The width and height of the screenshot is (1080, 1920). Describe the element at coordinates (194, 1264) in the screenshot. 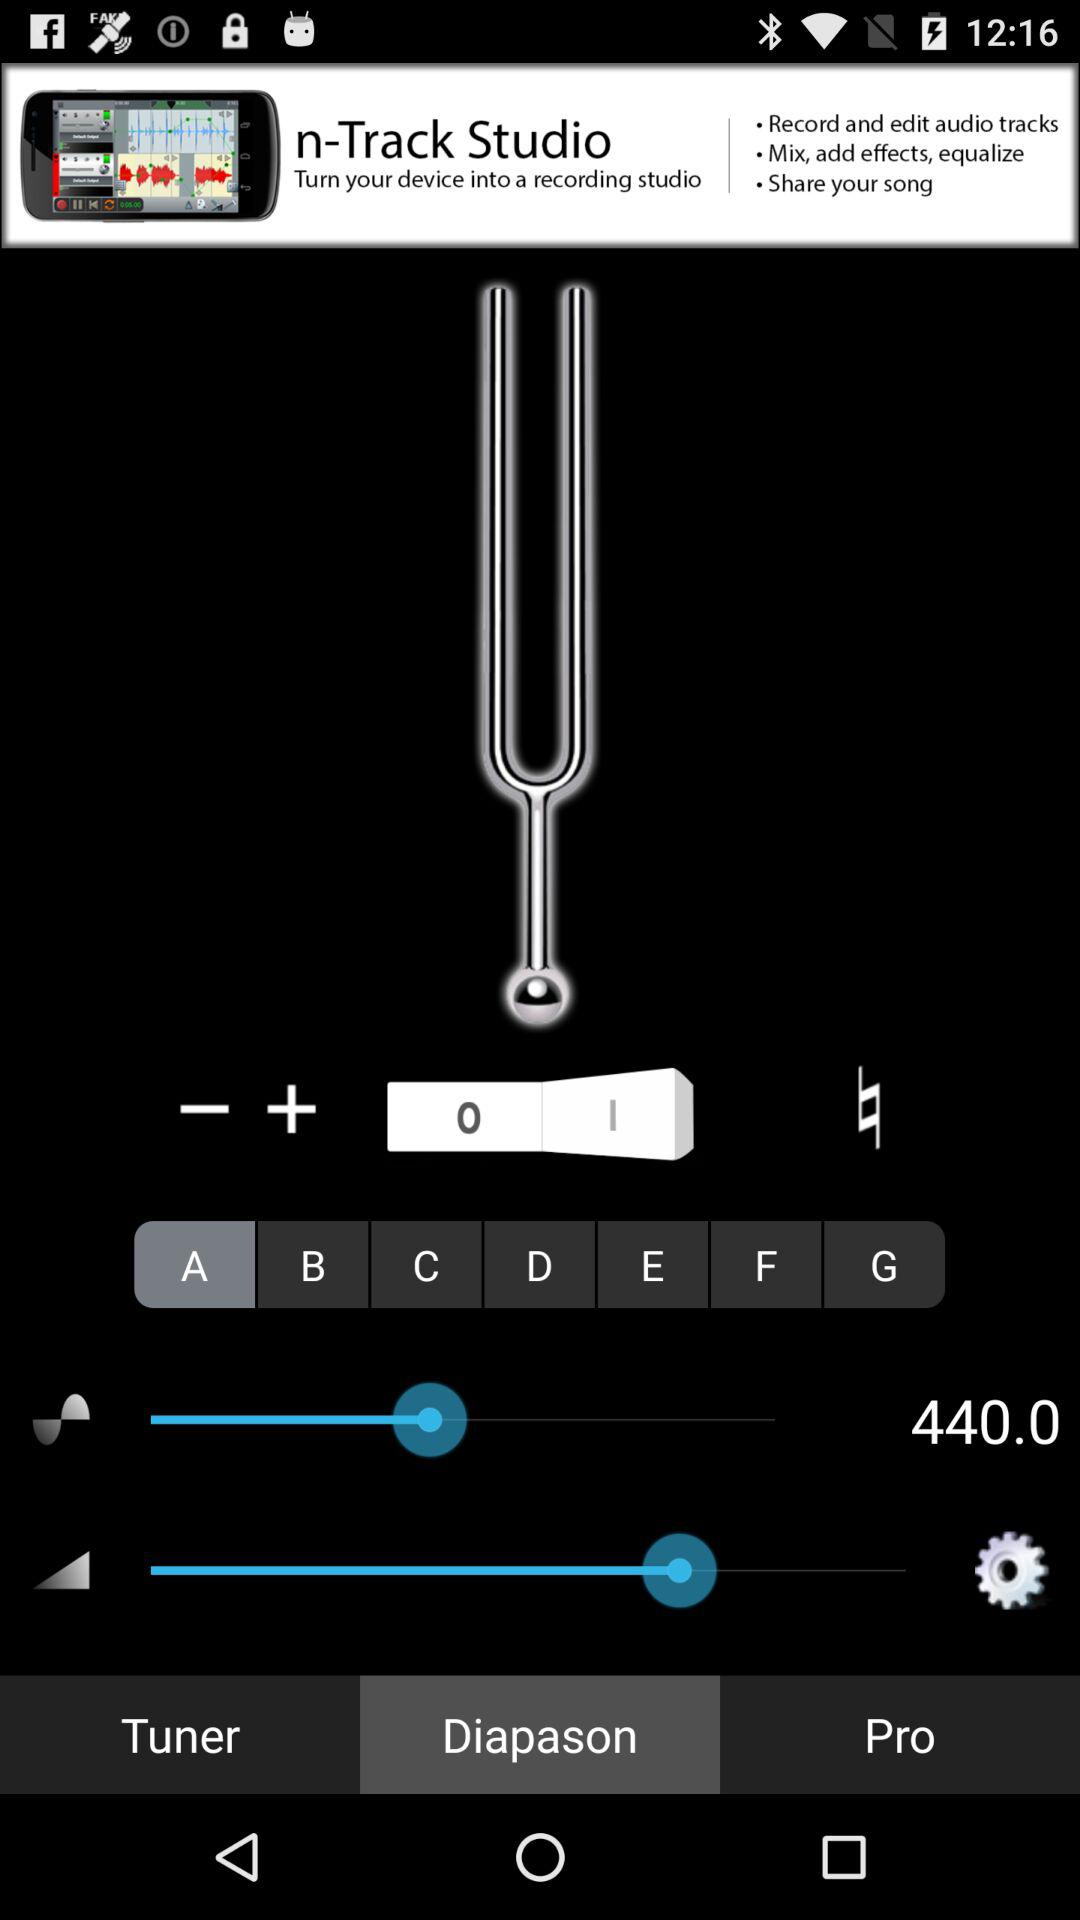

I see `select the a icon` at that location.